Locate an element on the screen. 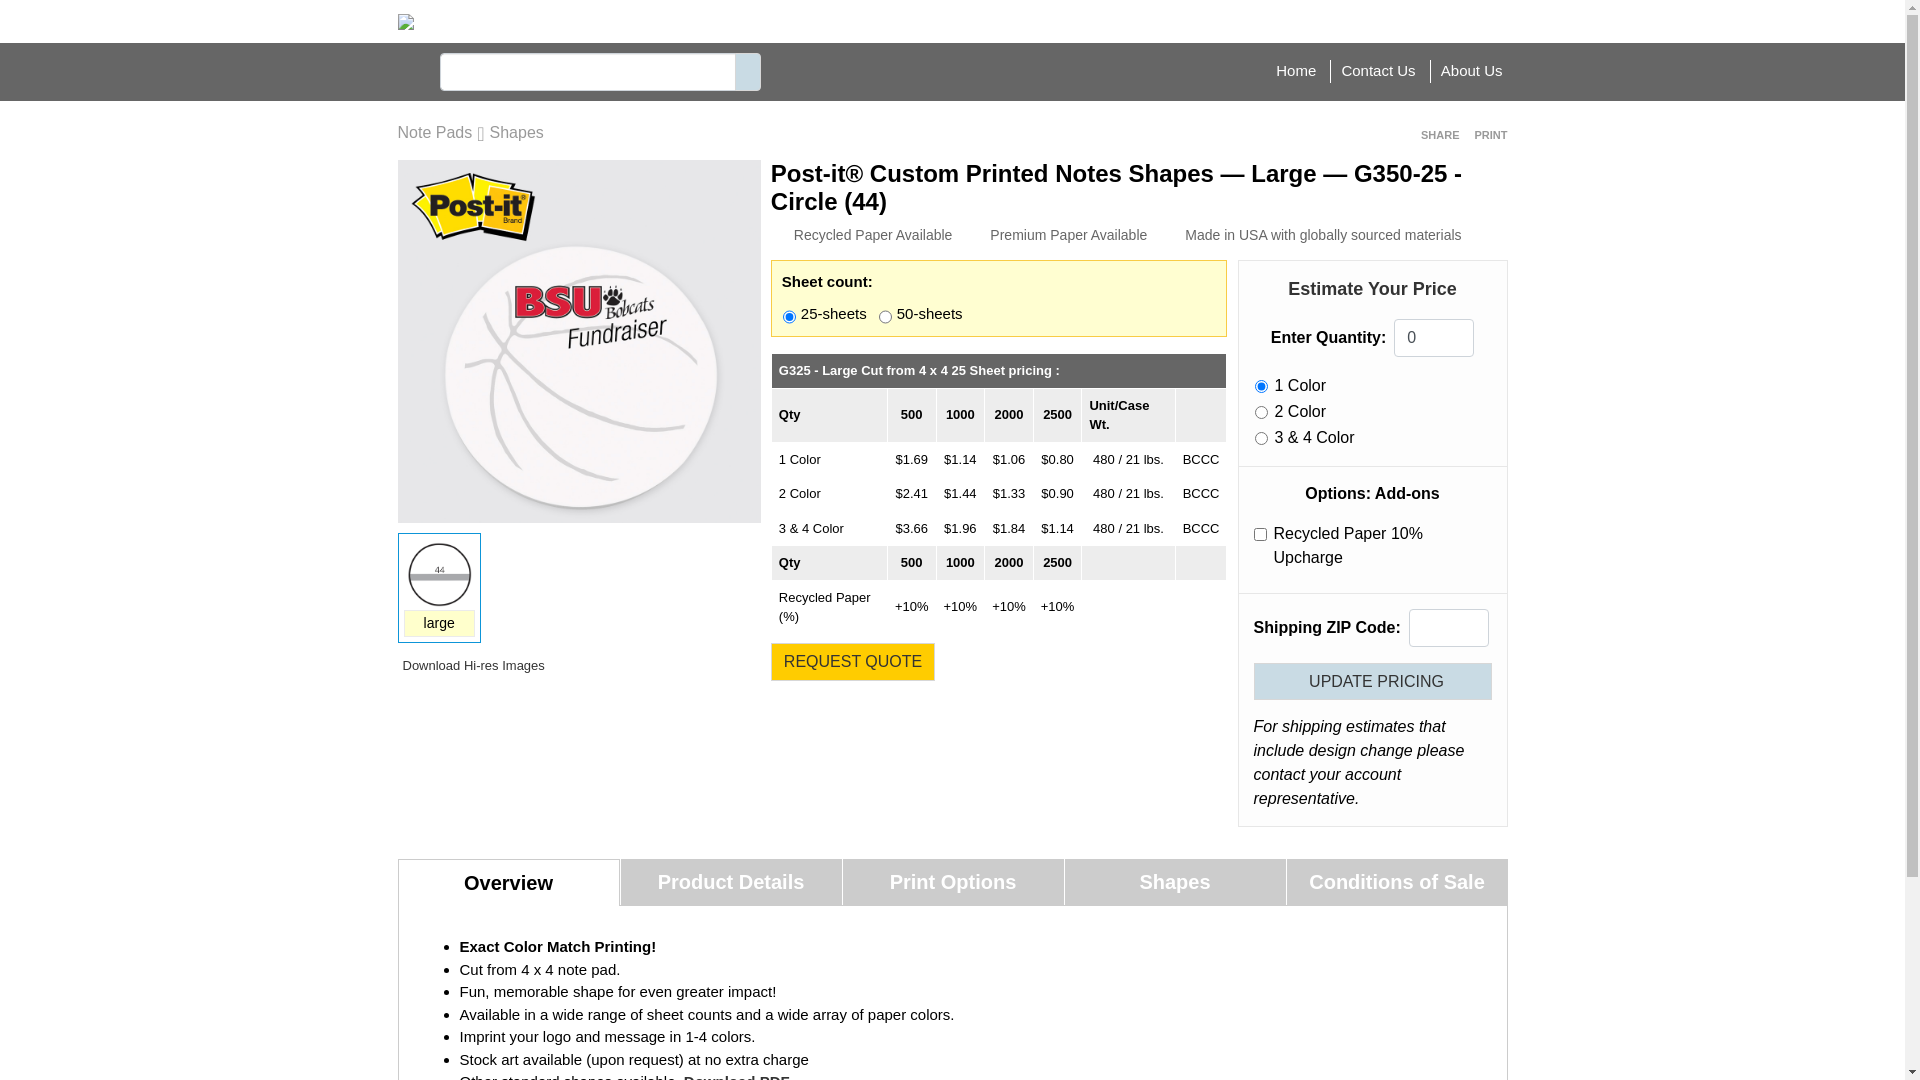  UPDATE PRICING is located at coordinates (1373, 682).